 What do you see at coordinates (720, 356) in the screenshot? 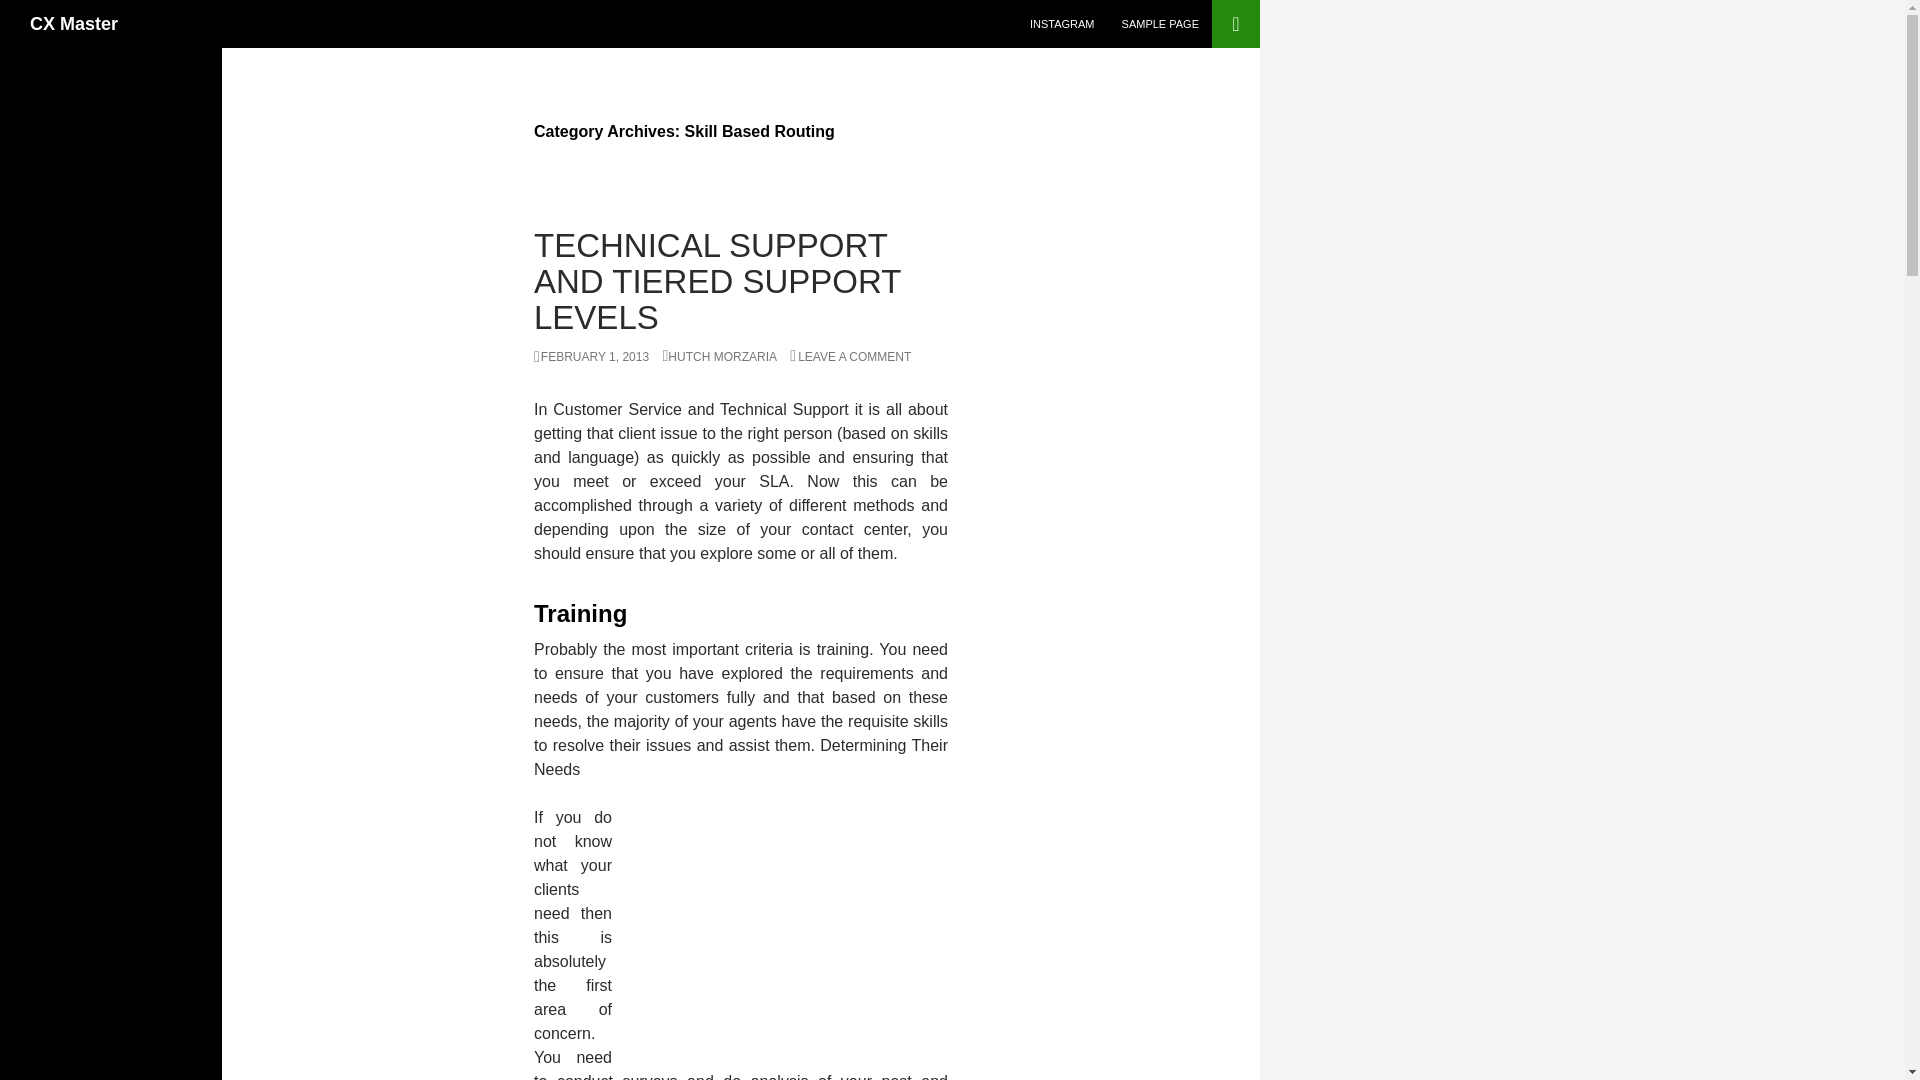
I see `HUTCH MORZARIA` at bounding box center [720, 356].